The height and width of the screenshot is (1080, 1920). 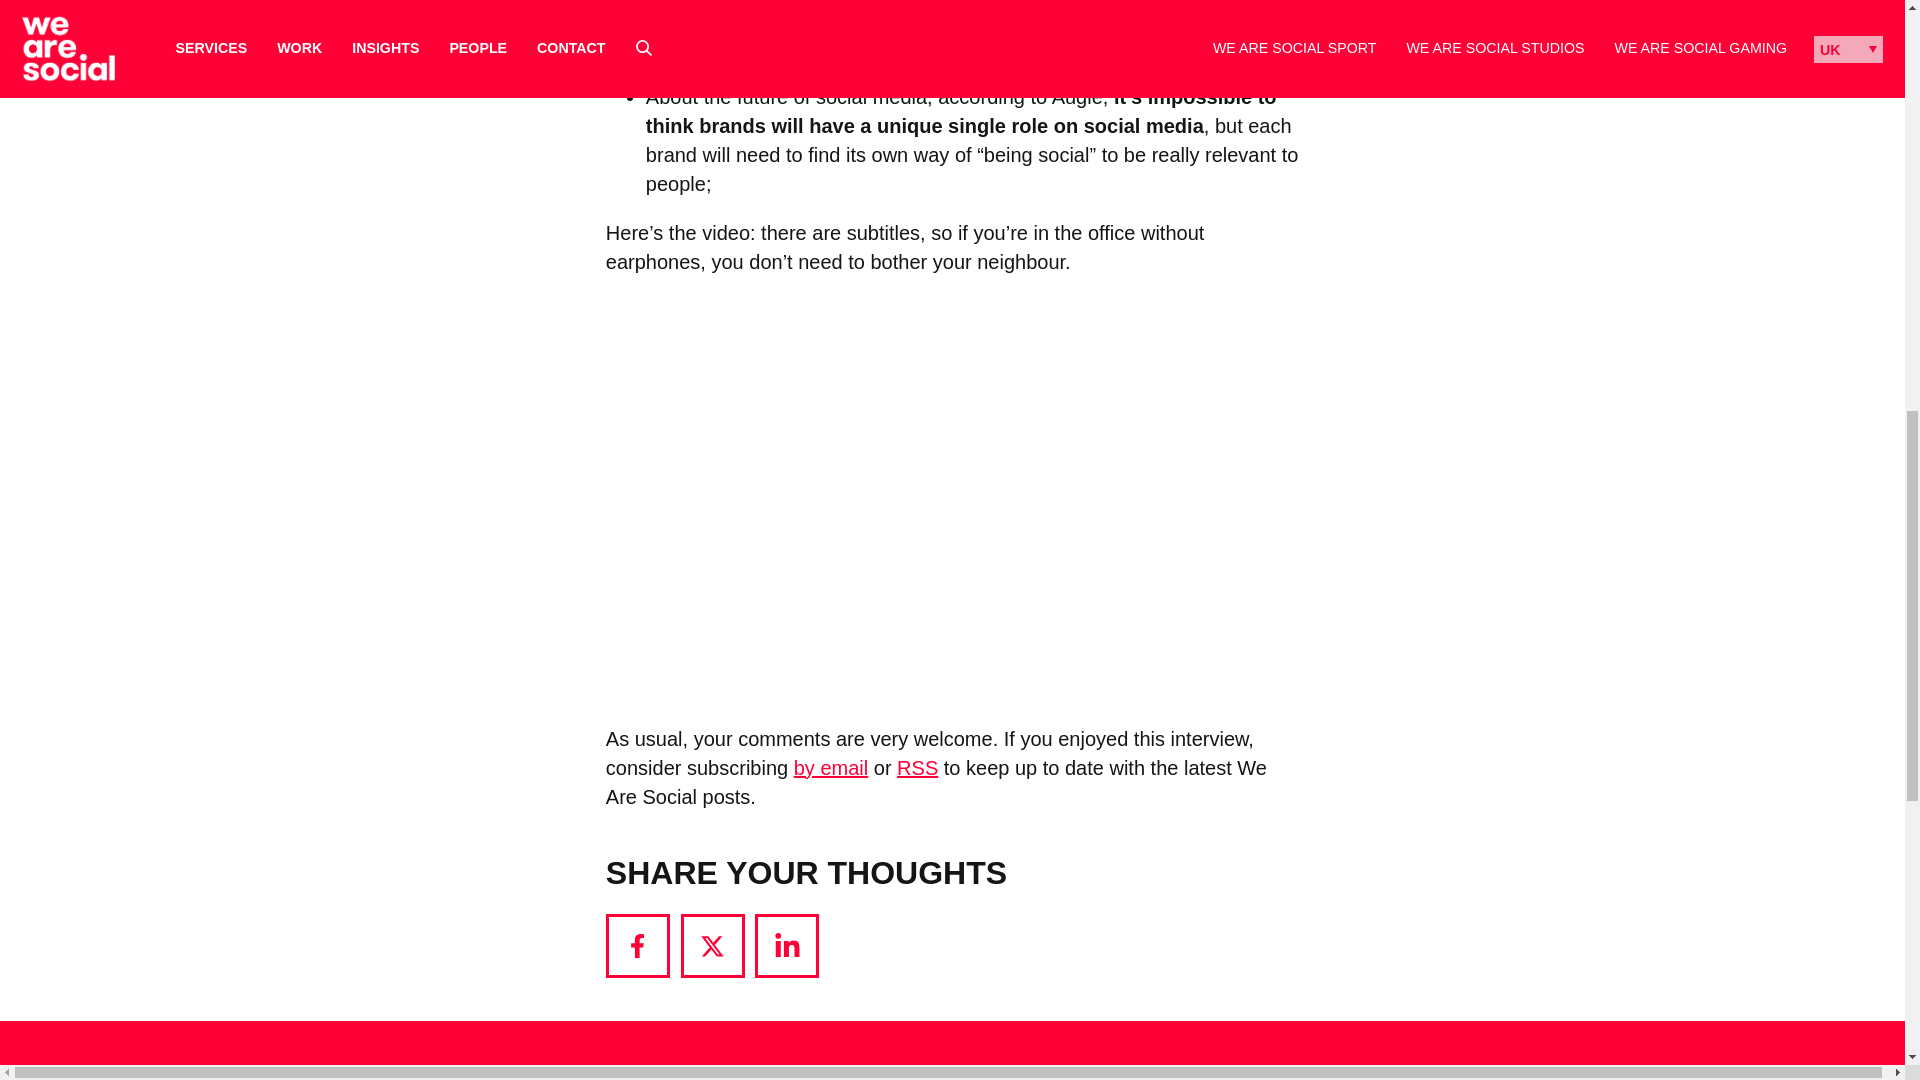 I want to click on Share via LinkedIn, so click(x=786, y=946).